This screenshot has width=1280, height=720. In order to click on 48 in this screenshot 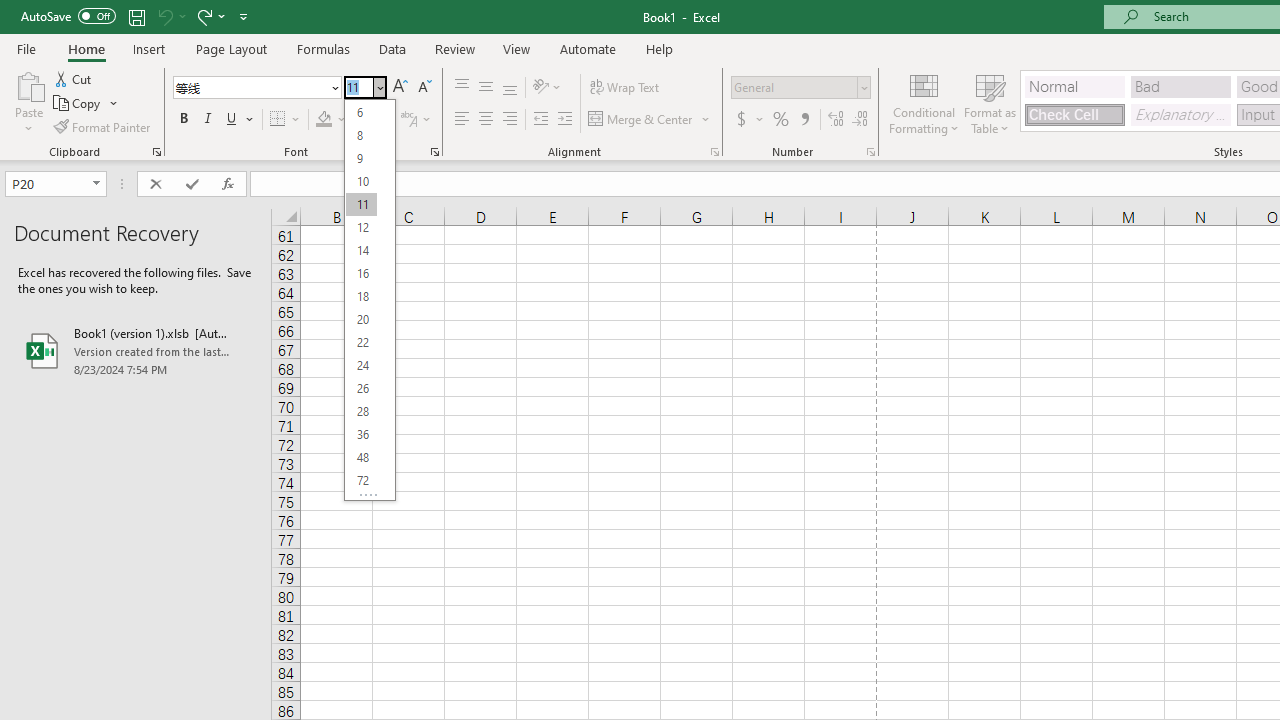, I will do `click(361, 456)`.